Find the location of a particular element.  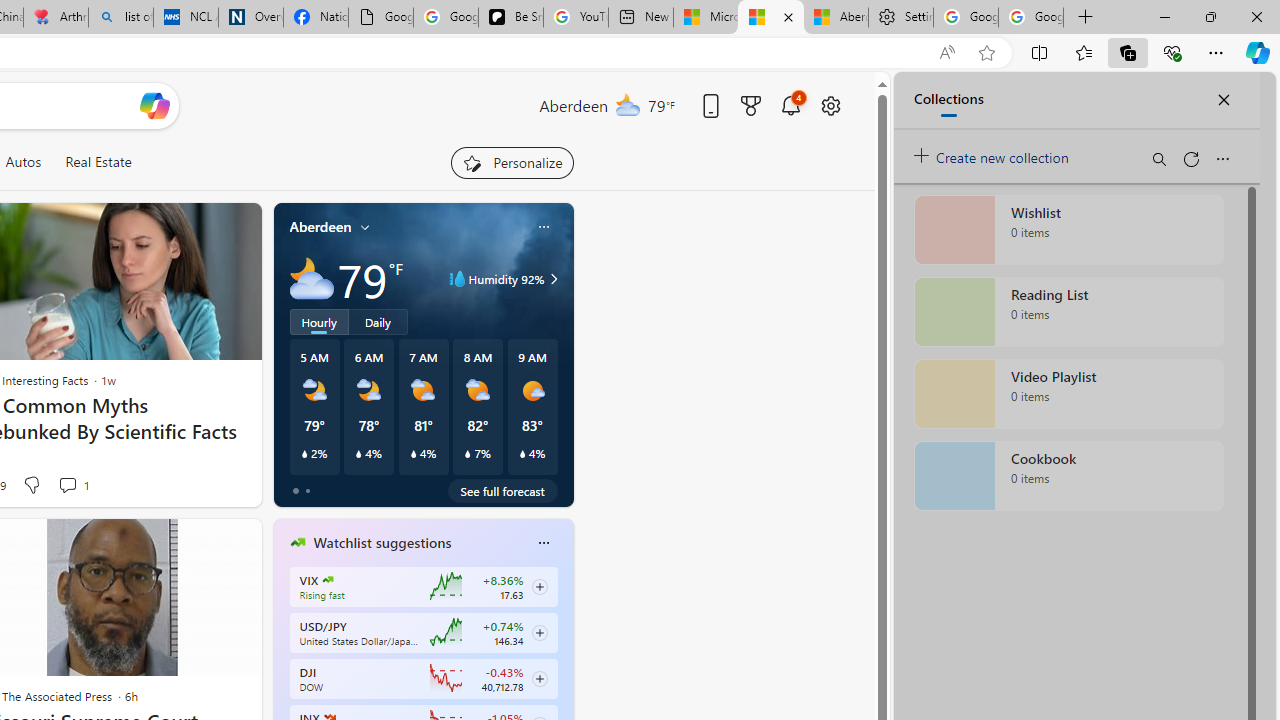

Class: icon-img is located at coordinates (543, 542).